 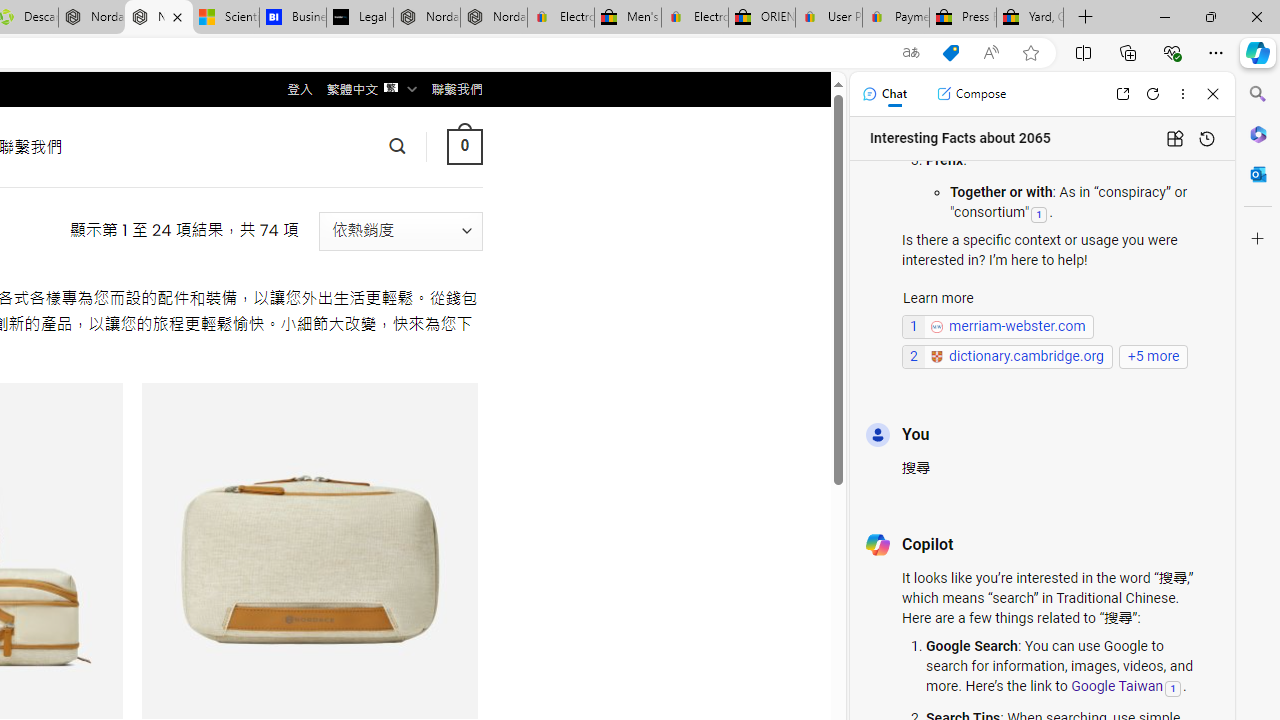 I want to click on Compose, so click(x=971, y=94).